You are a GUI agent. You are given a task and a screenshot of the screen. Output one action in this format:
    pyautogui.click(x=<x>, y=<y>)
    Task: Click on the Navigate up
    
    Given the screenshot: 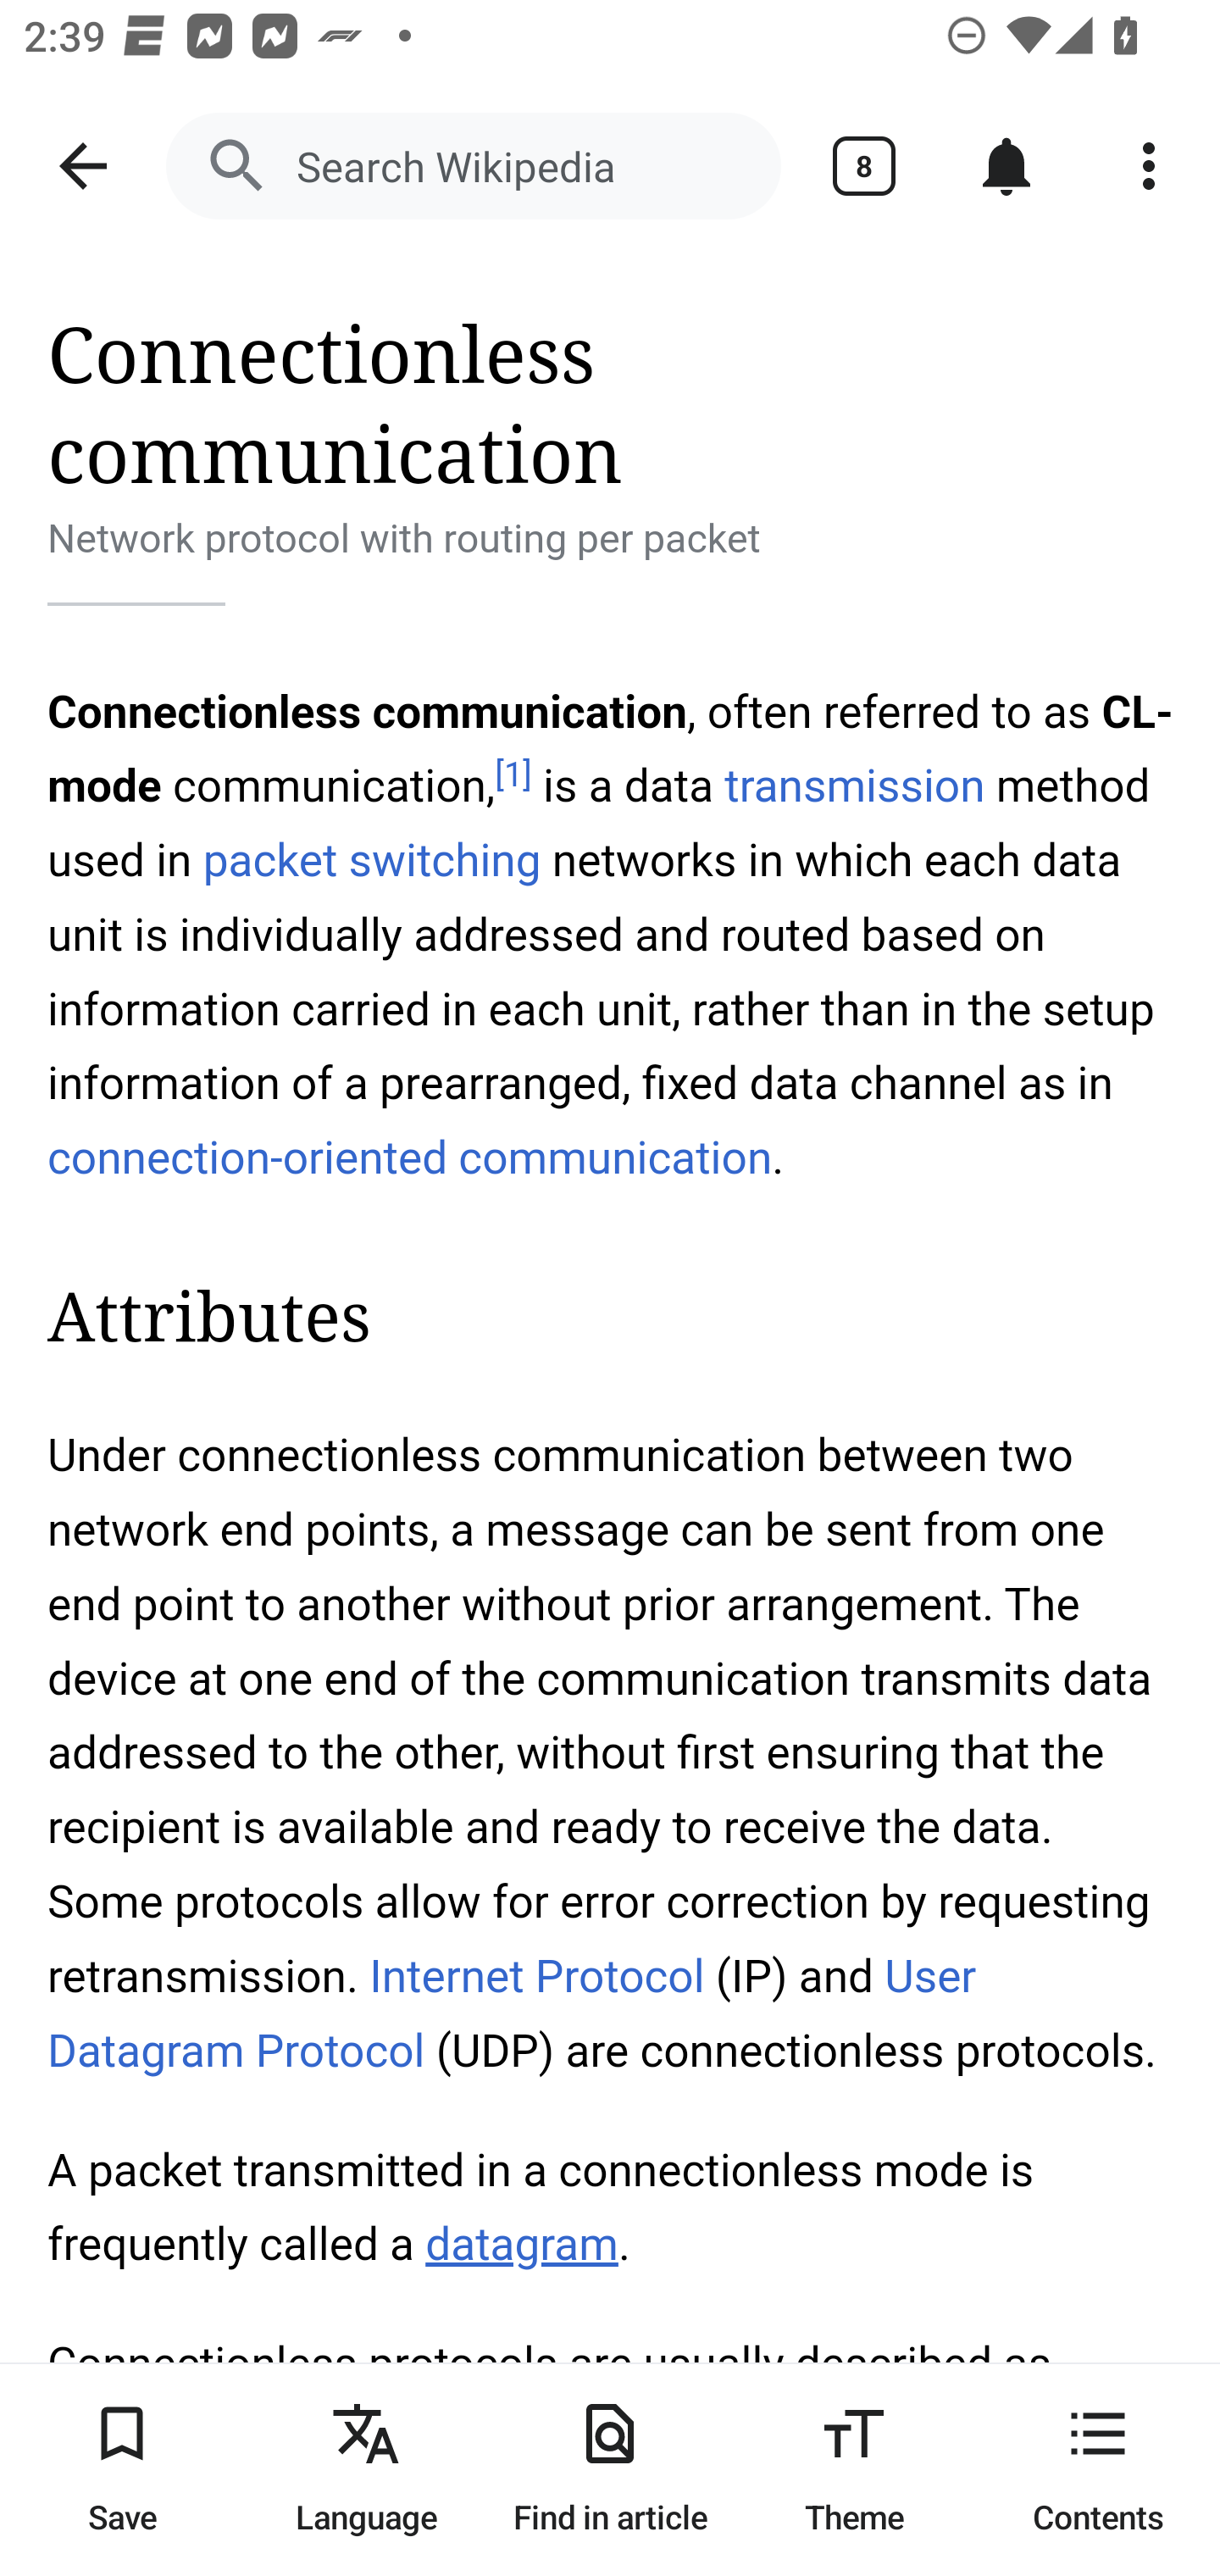 What is the action you would take?
    pyautogui.click(x=83, y=166)
    